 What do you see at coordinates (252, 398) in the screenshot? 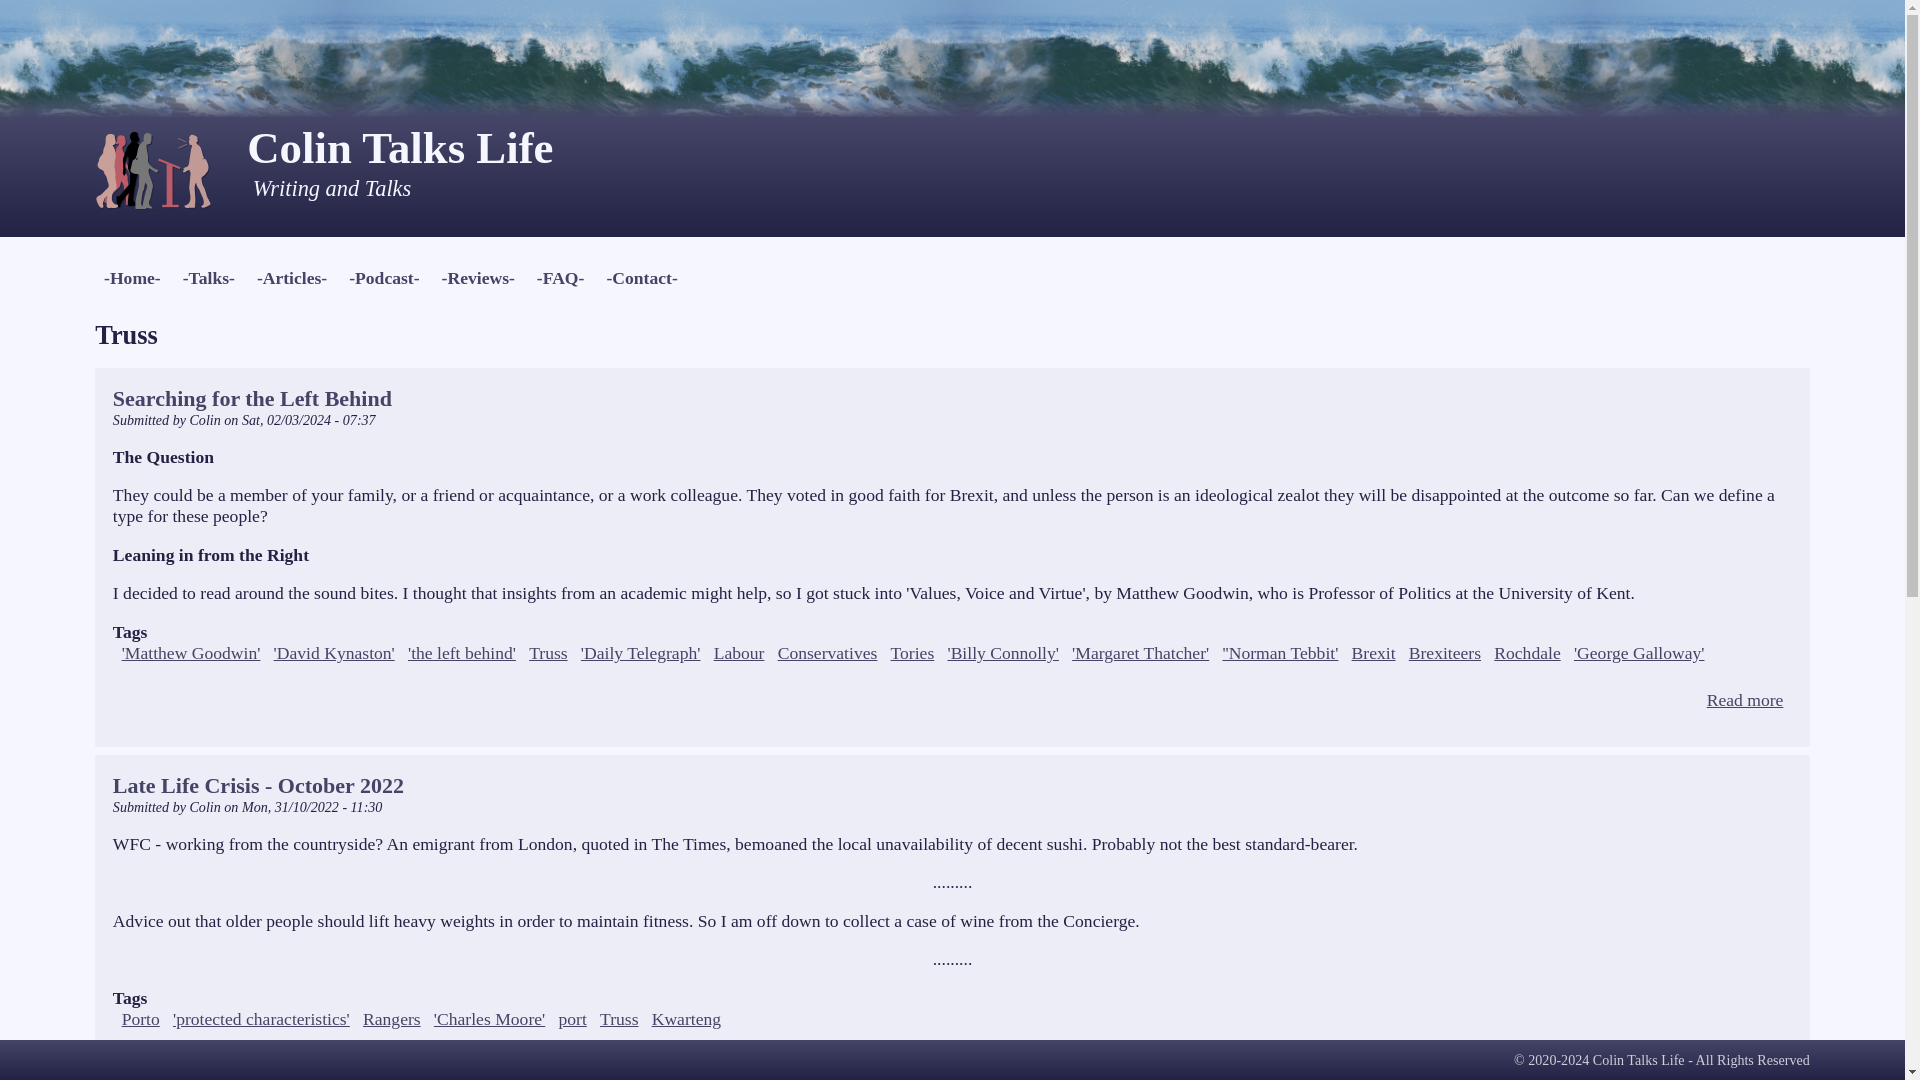
I see `Searching for the Left Behind` at bounding box center [252, 398].